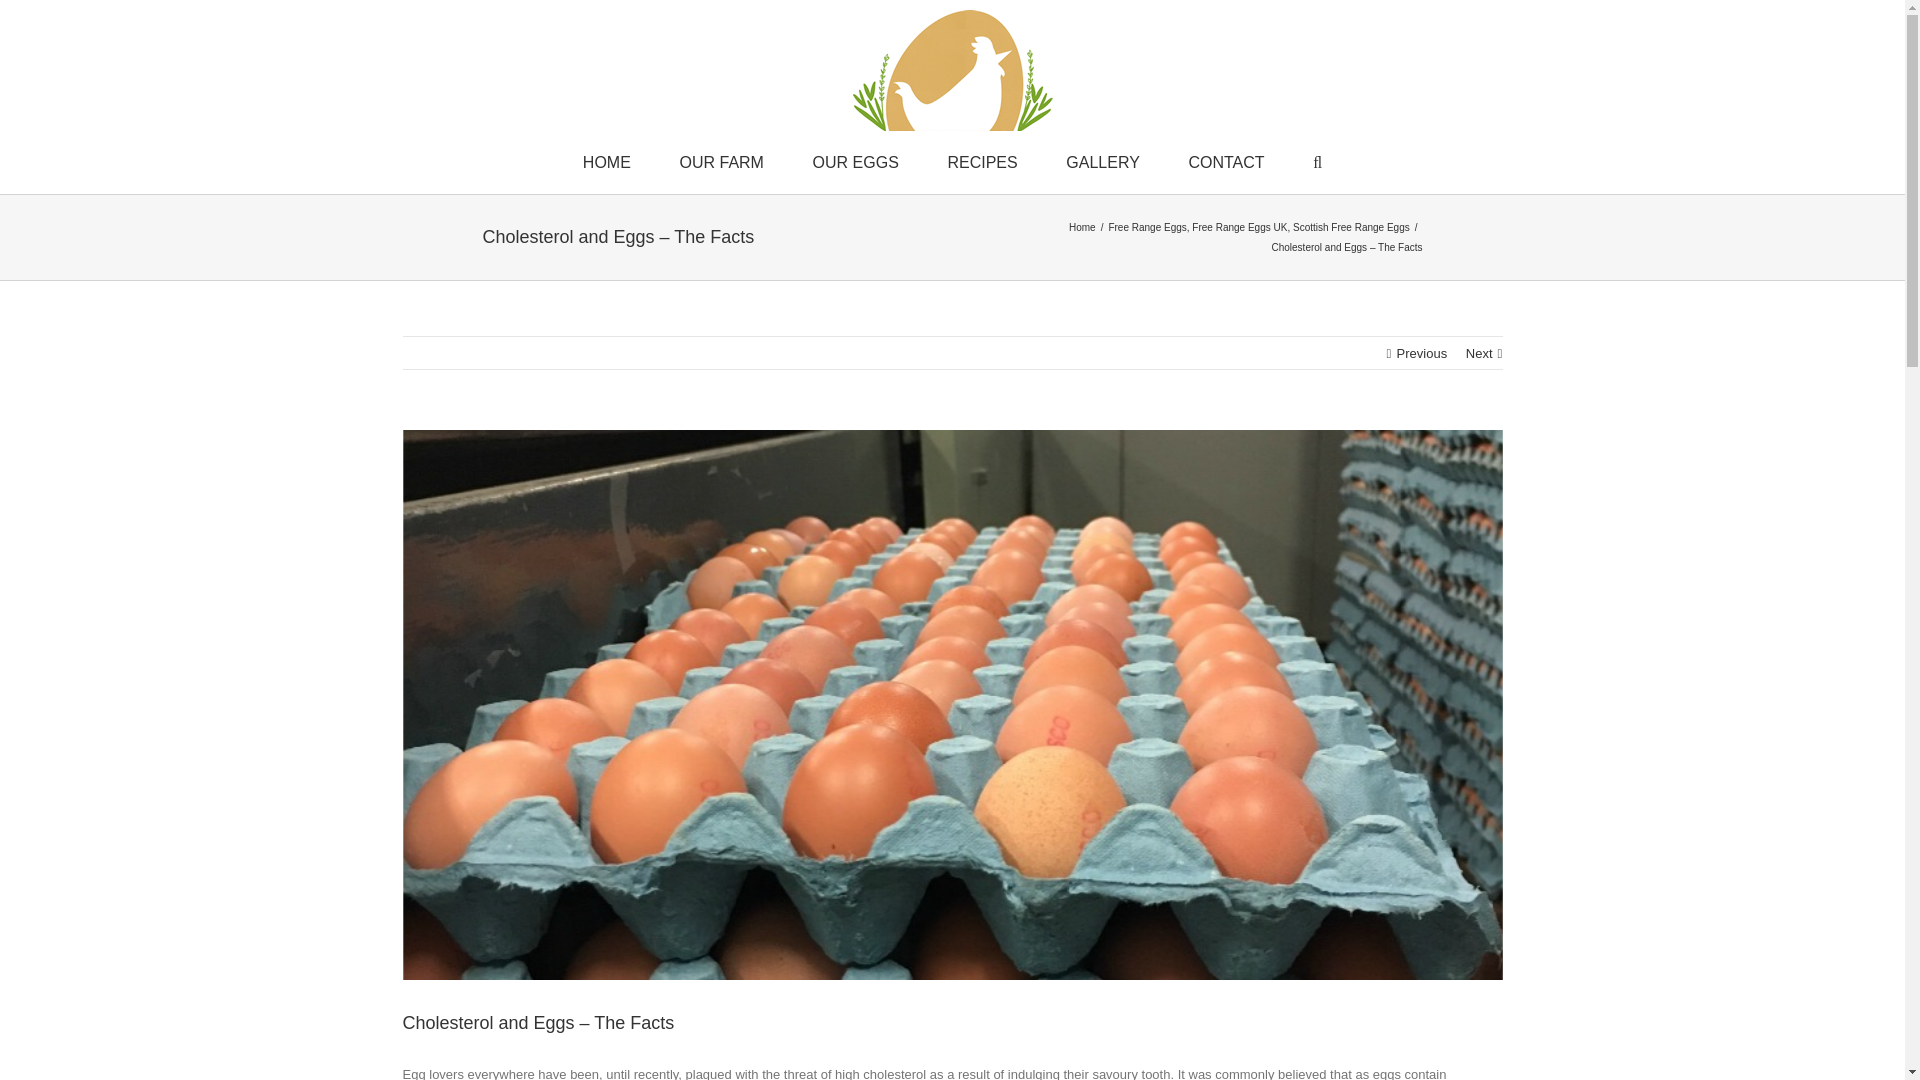 The height and width of the screenshot is (1080, 1920). Describe the element at coordinates (720, 162) in the screenshot. I see `OUR FARM` at that location.